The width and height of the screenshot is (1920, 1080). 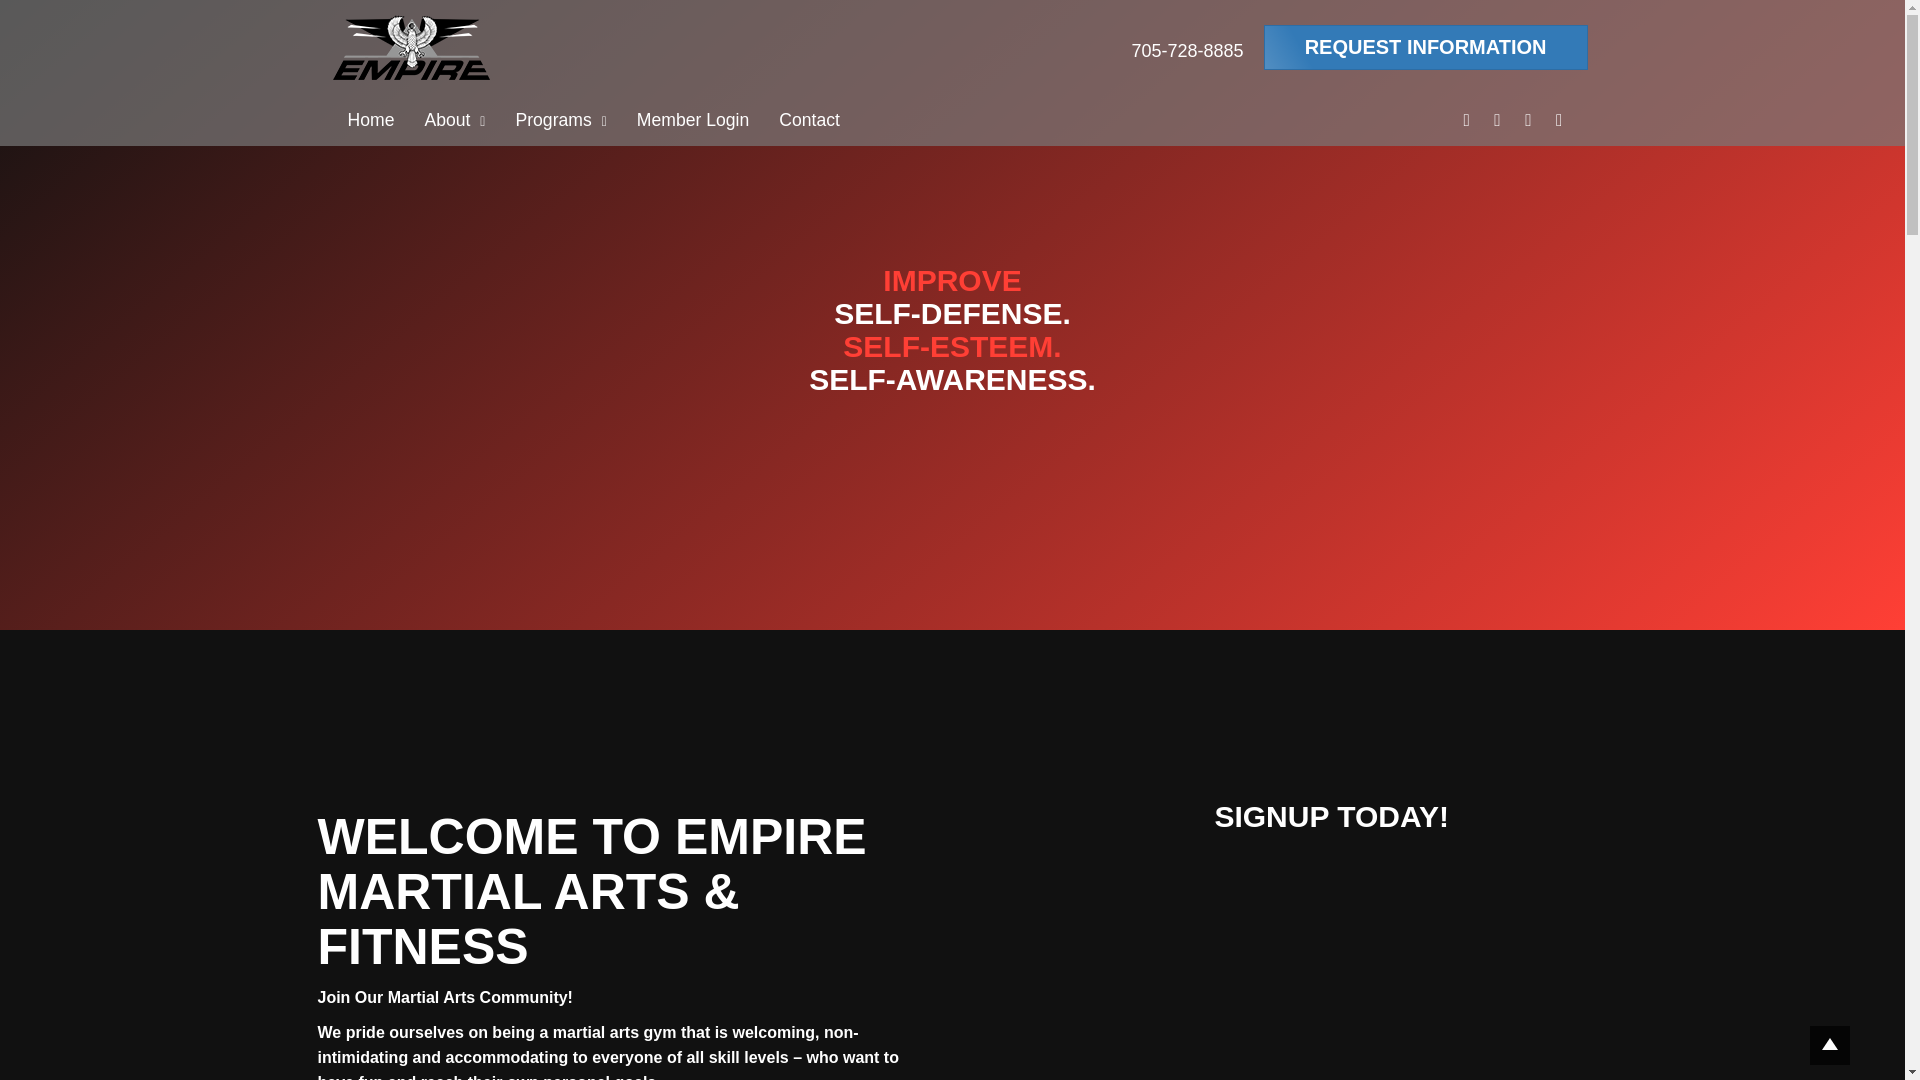 What do you see at coordinates (809, 120) in the screenshot?
I see `Contact` at bounding box center [809, 120].